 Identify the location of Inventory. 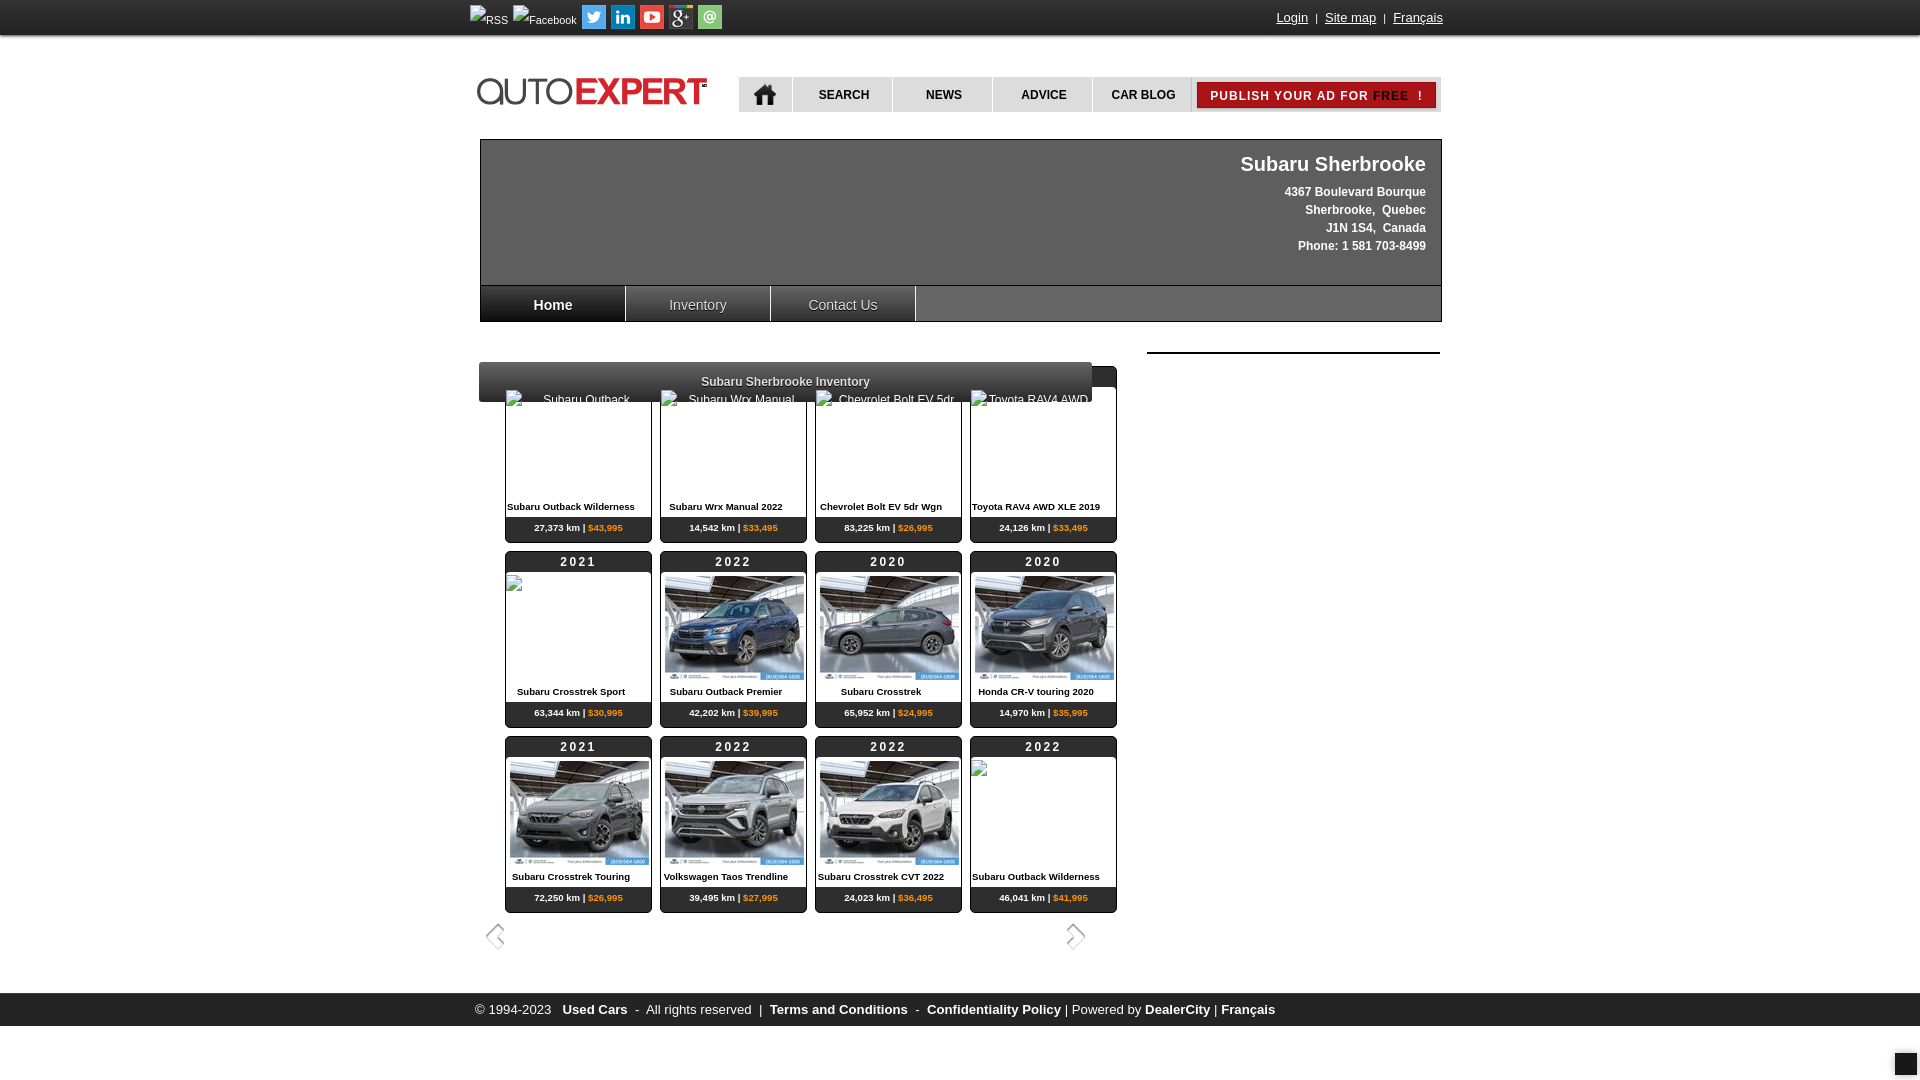
(698, 304).